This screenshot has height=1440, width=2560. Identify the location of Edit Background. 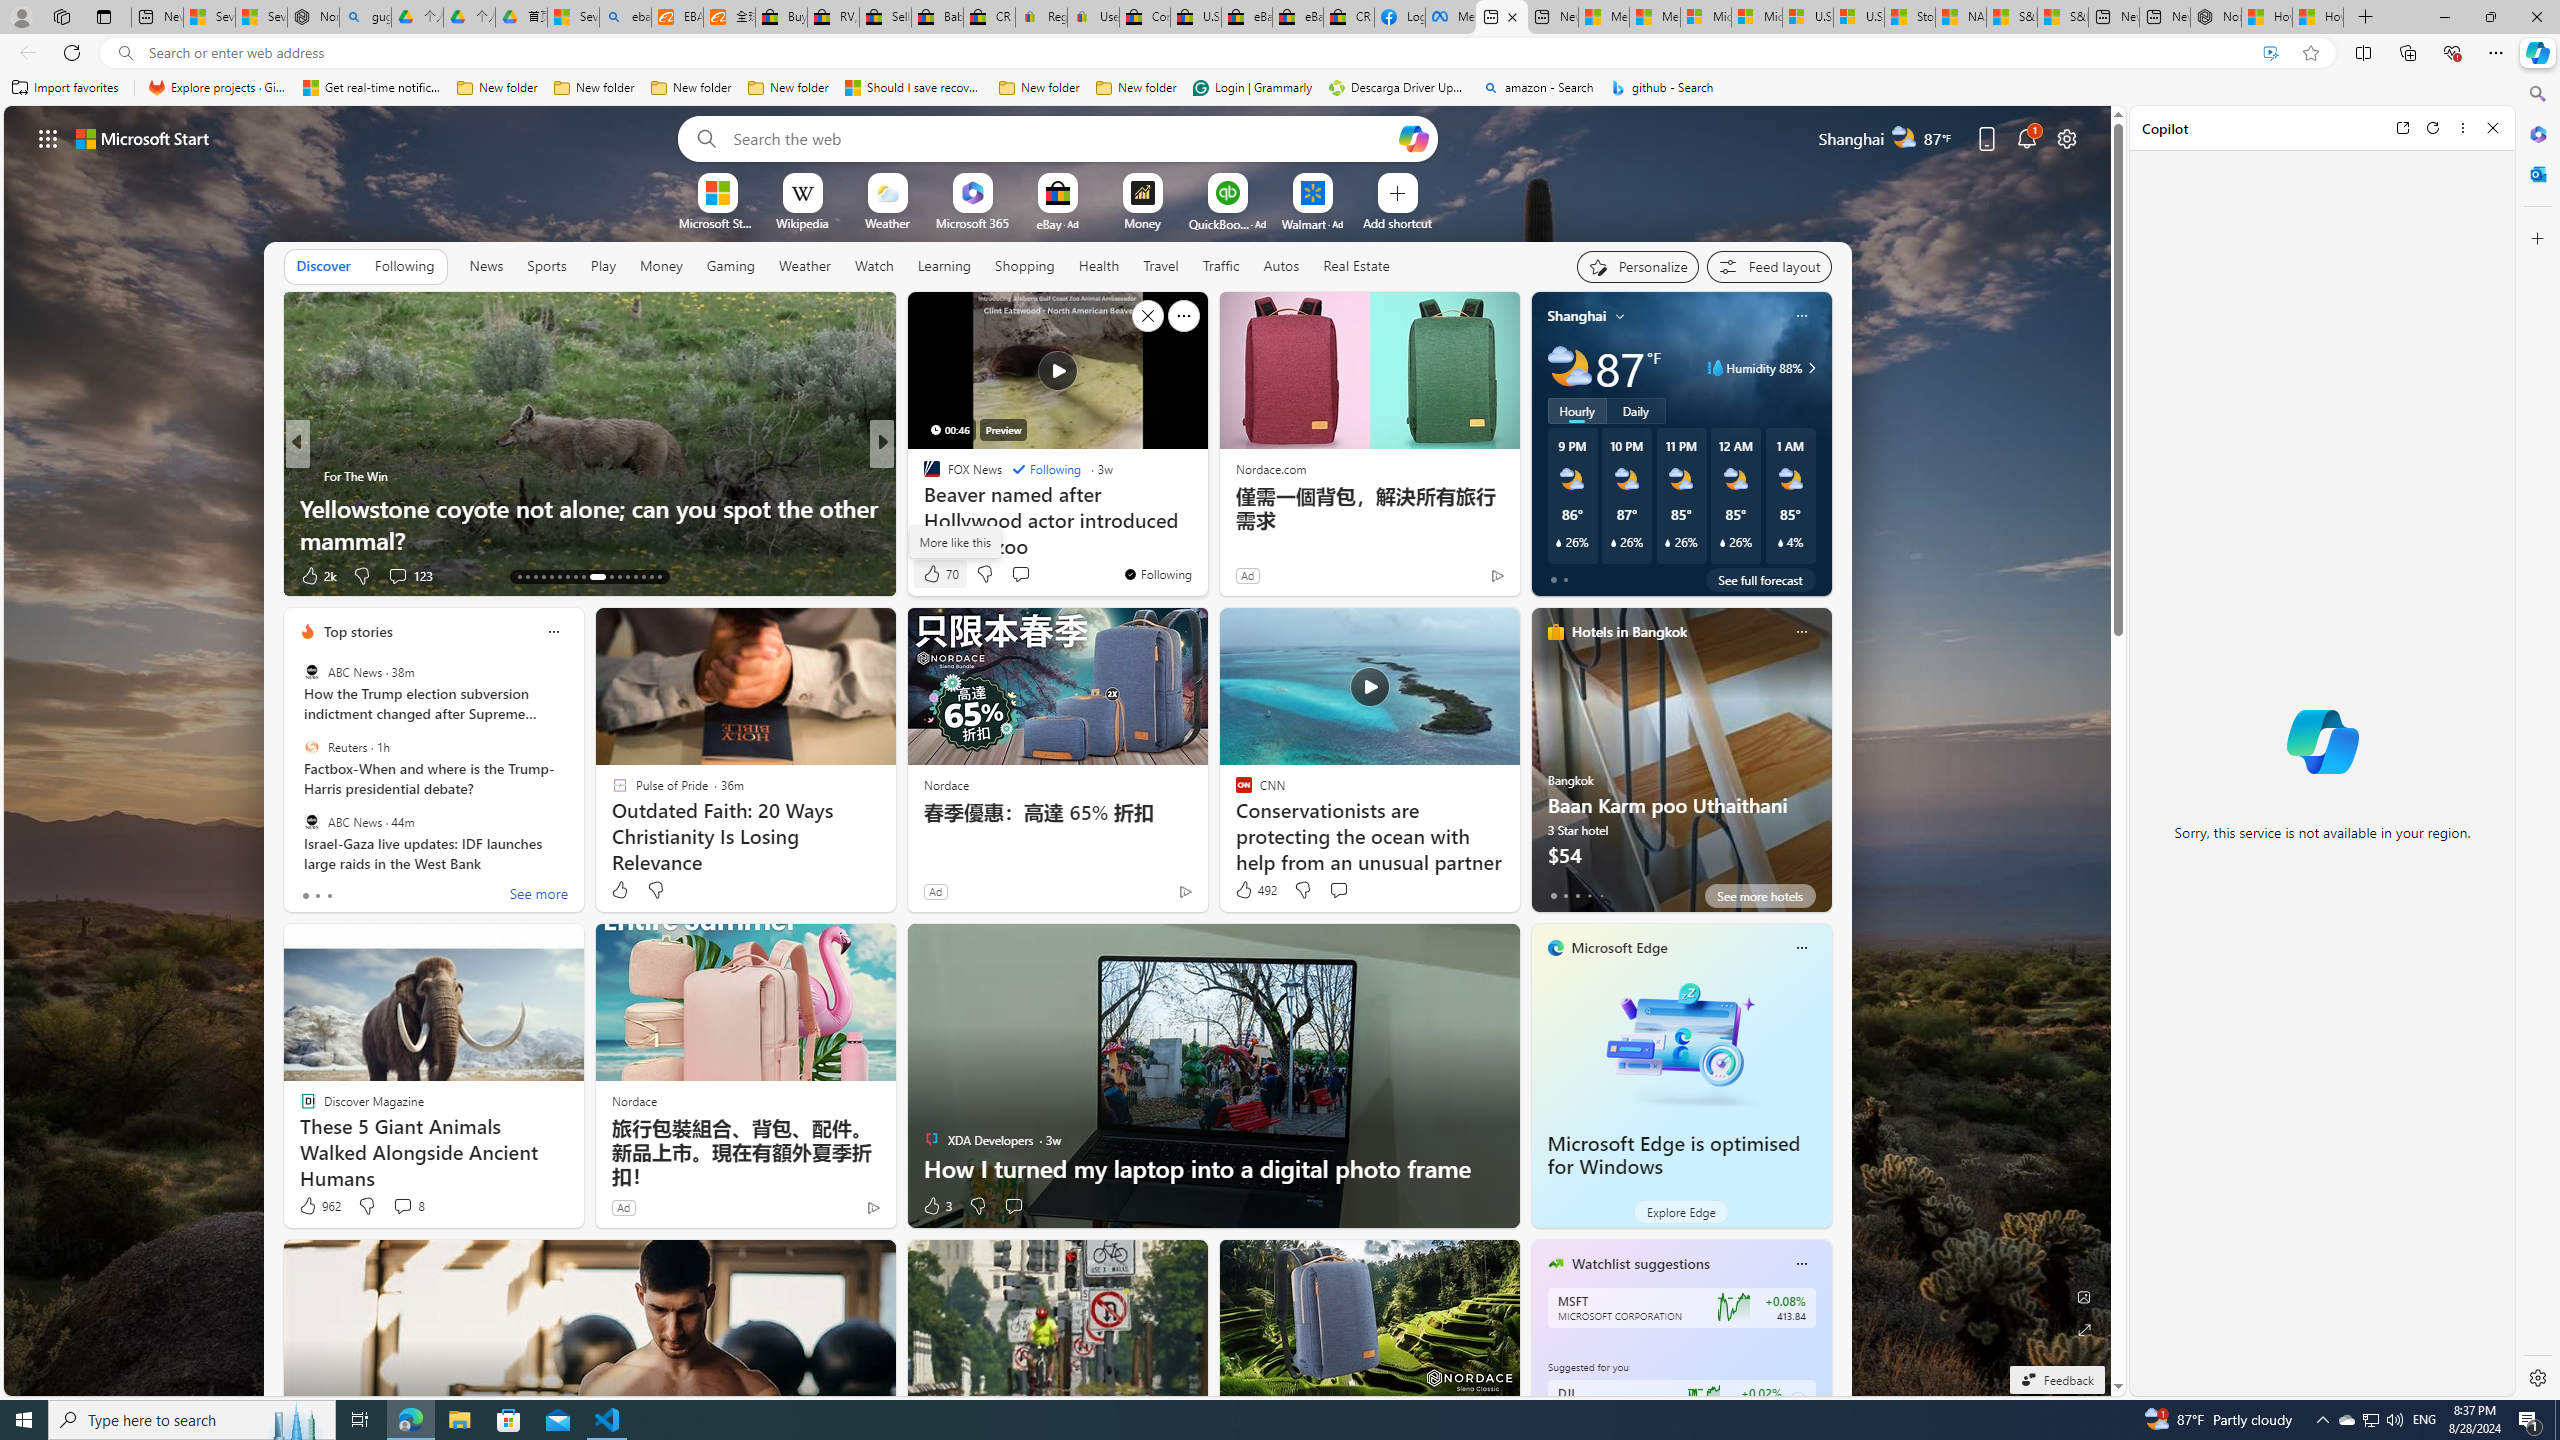
(2085, 1296).